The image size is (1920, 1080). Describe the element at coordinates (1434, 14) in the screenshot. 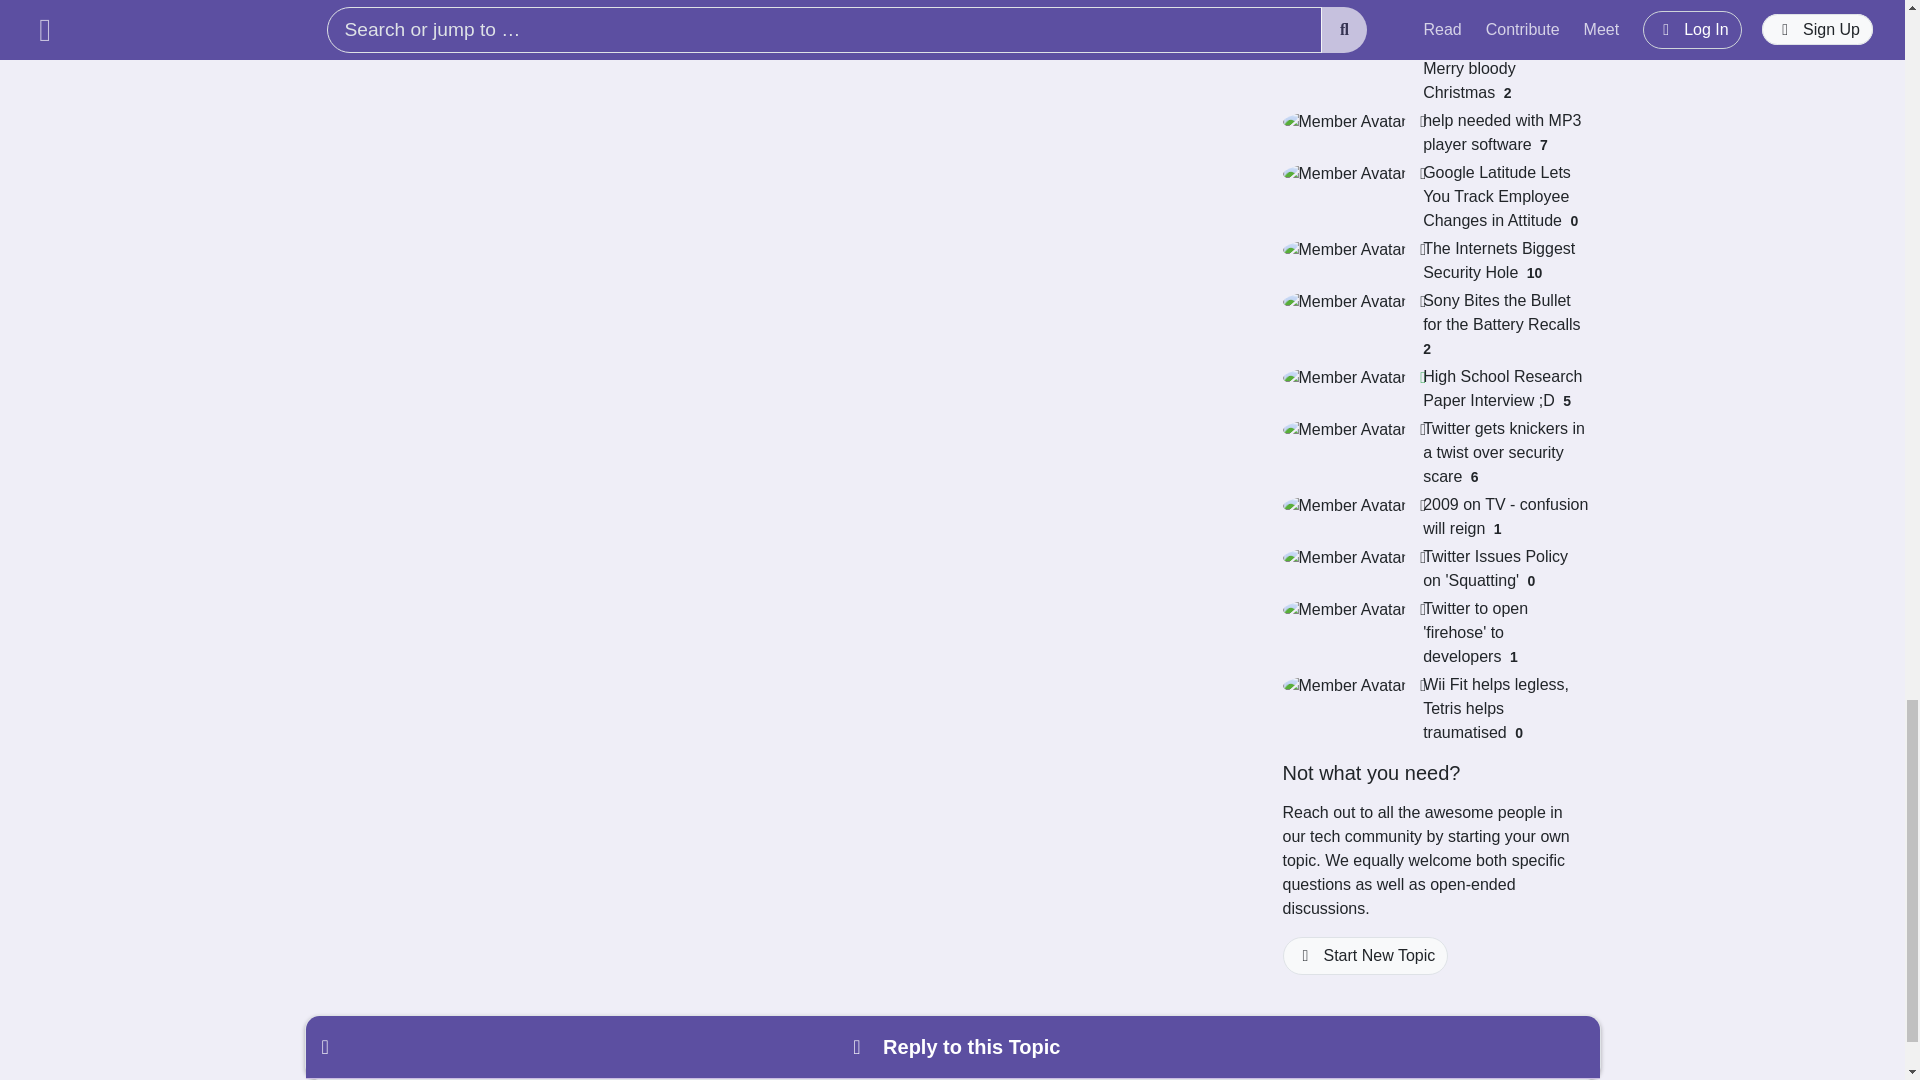

I see `Software for managing a repair business? 13` at that location.